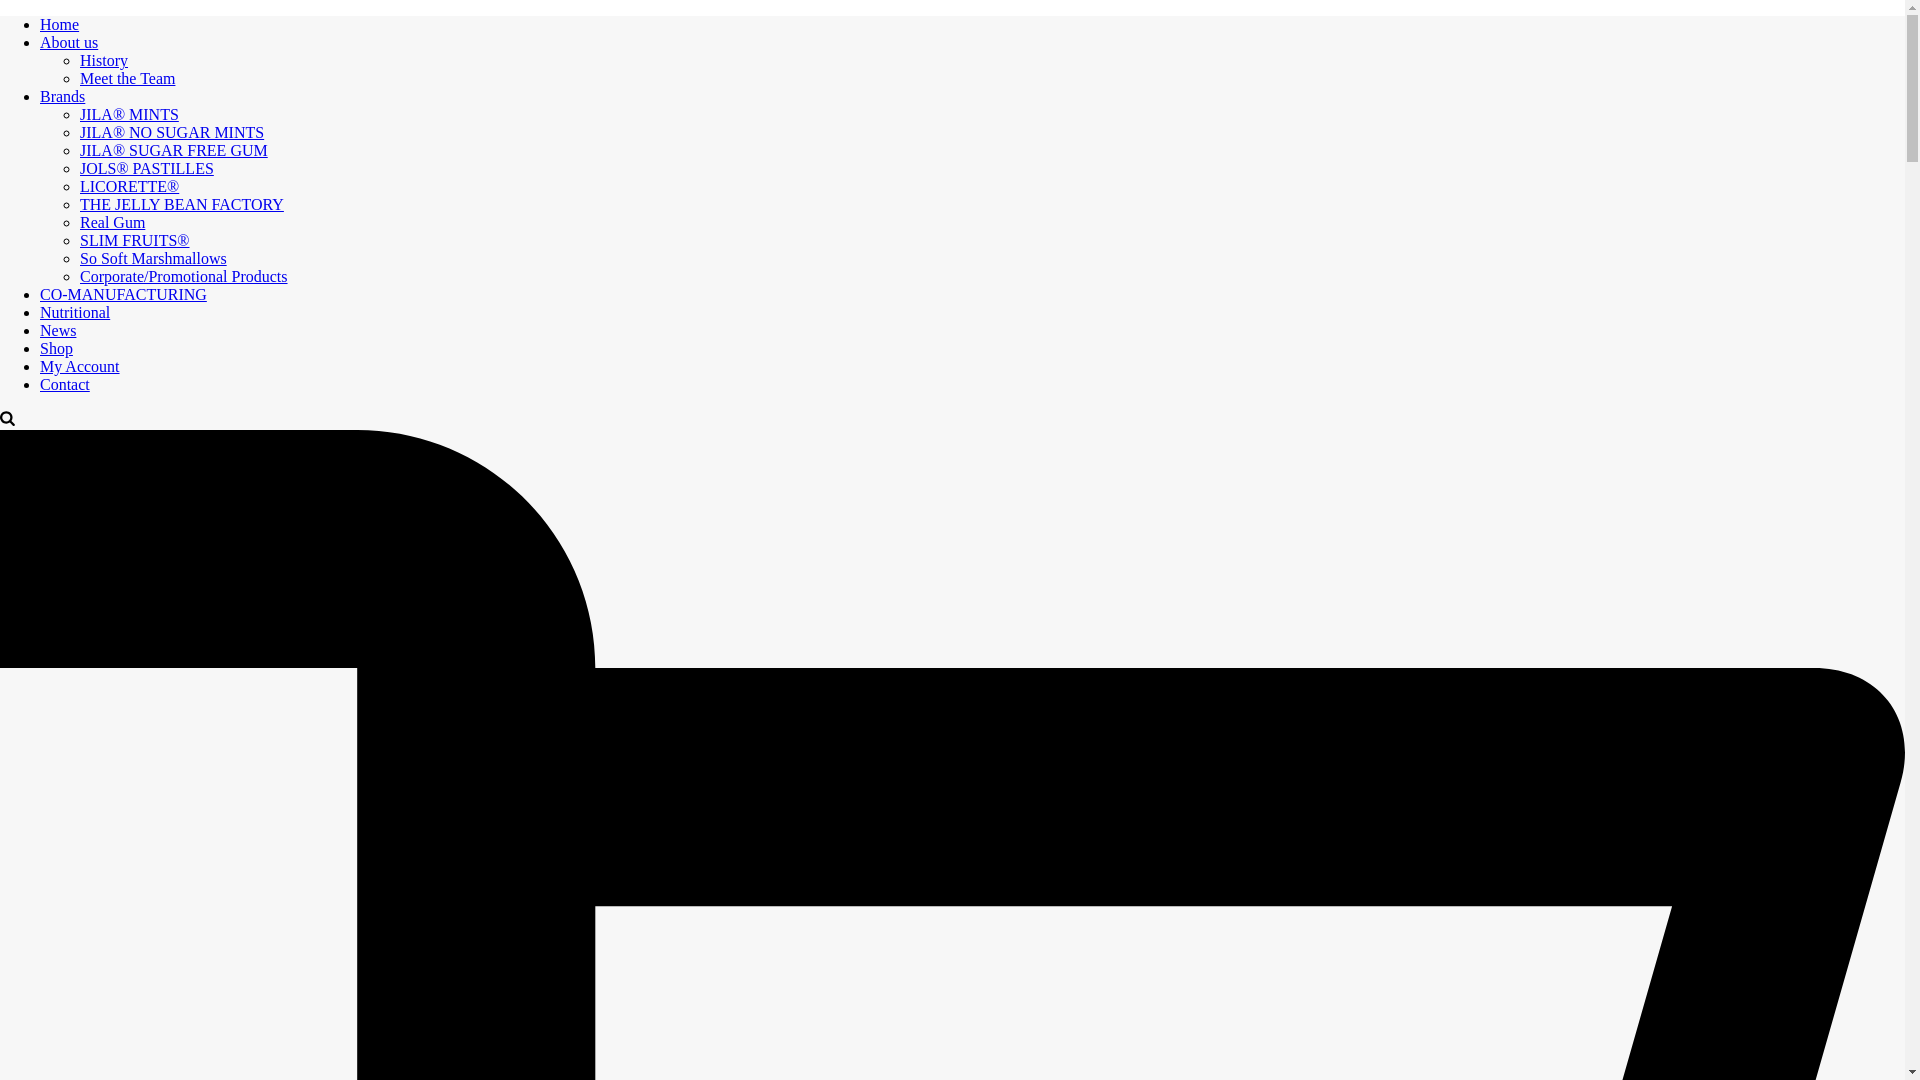  What do you see at coordinates (182, 204) in the screenshot?
I see `THE JELLY BEAN FACTORY` at bounding box center [182, 204].